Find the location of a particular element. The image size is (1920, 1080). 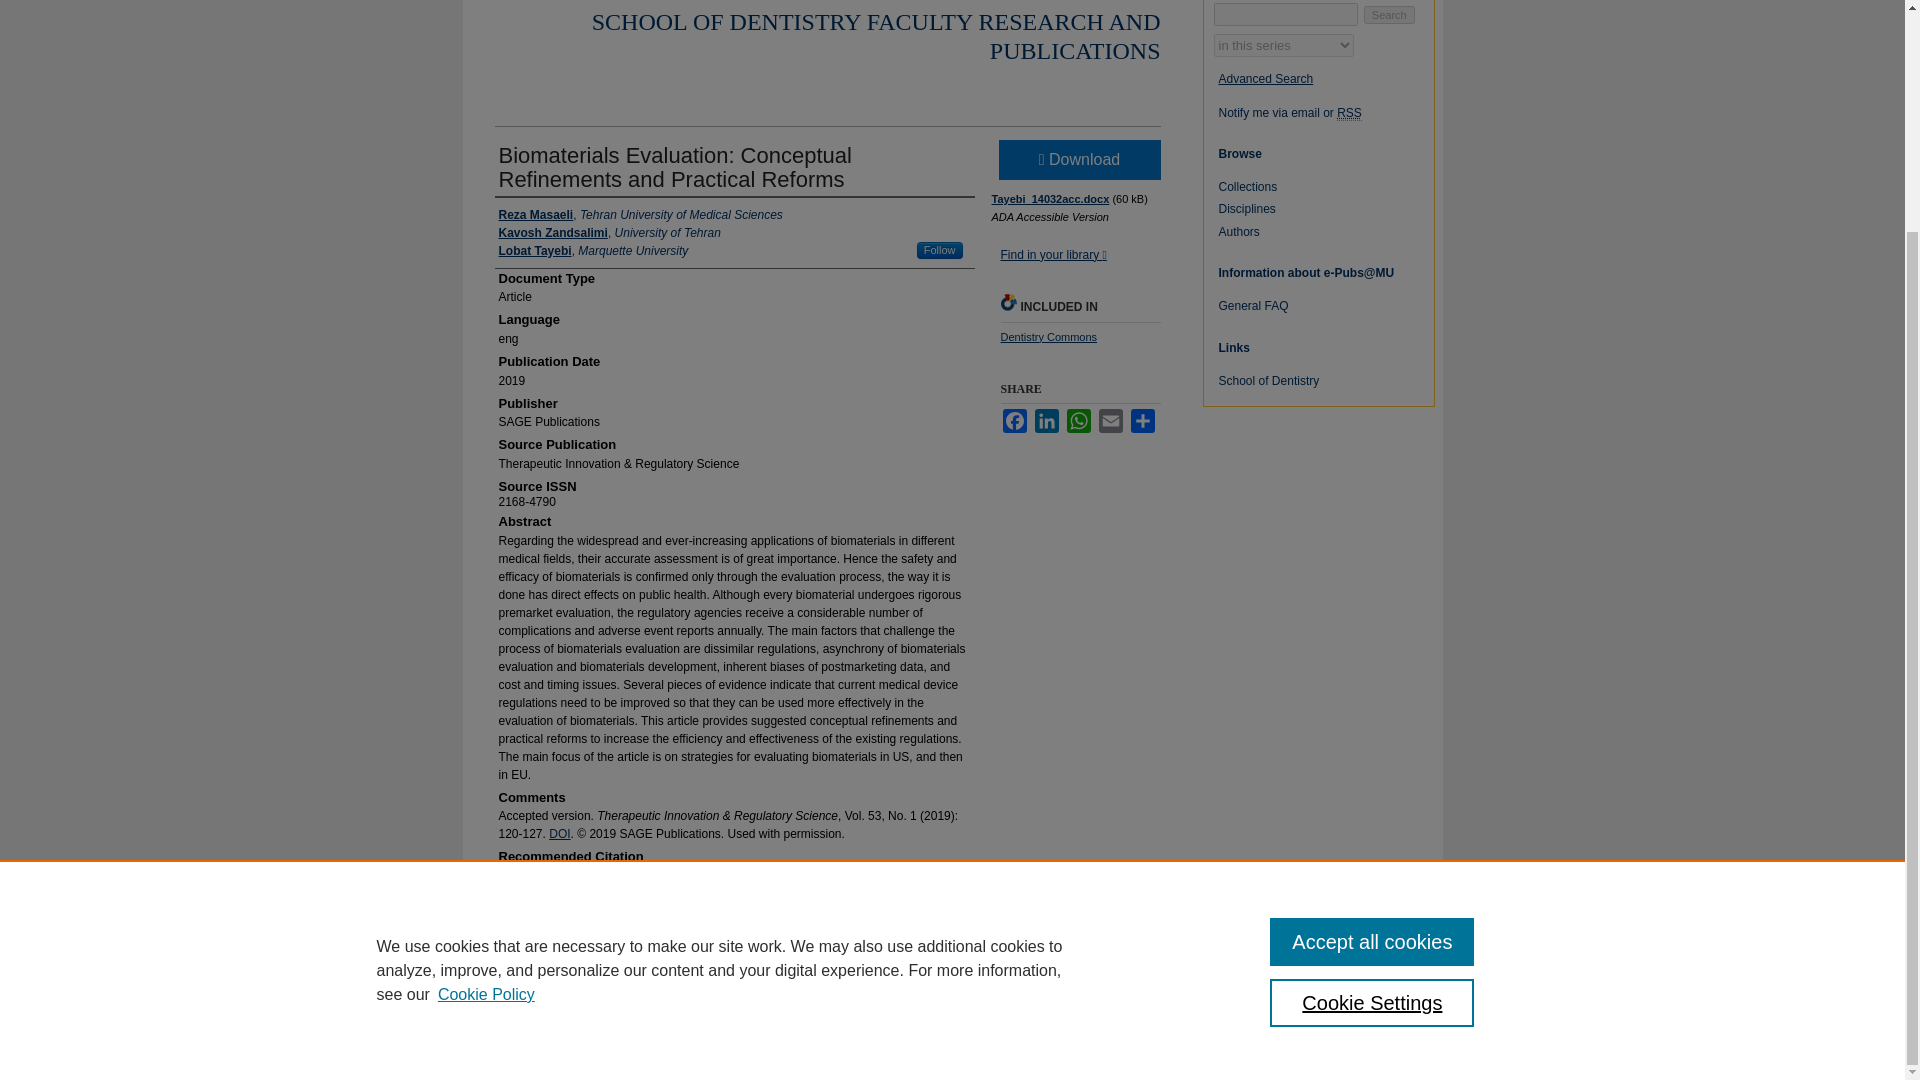

Facebook is located at coordinates (1014, 421).